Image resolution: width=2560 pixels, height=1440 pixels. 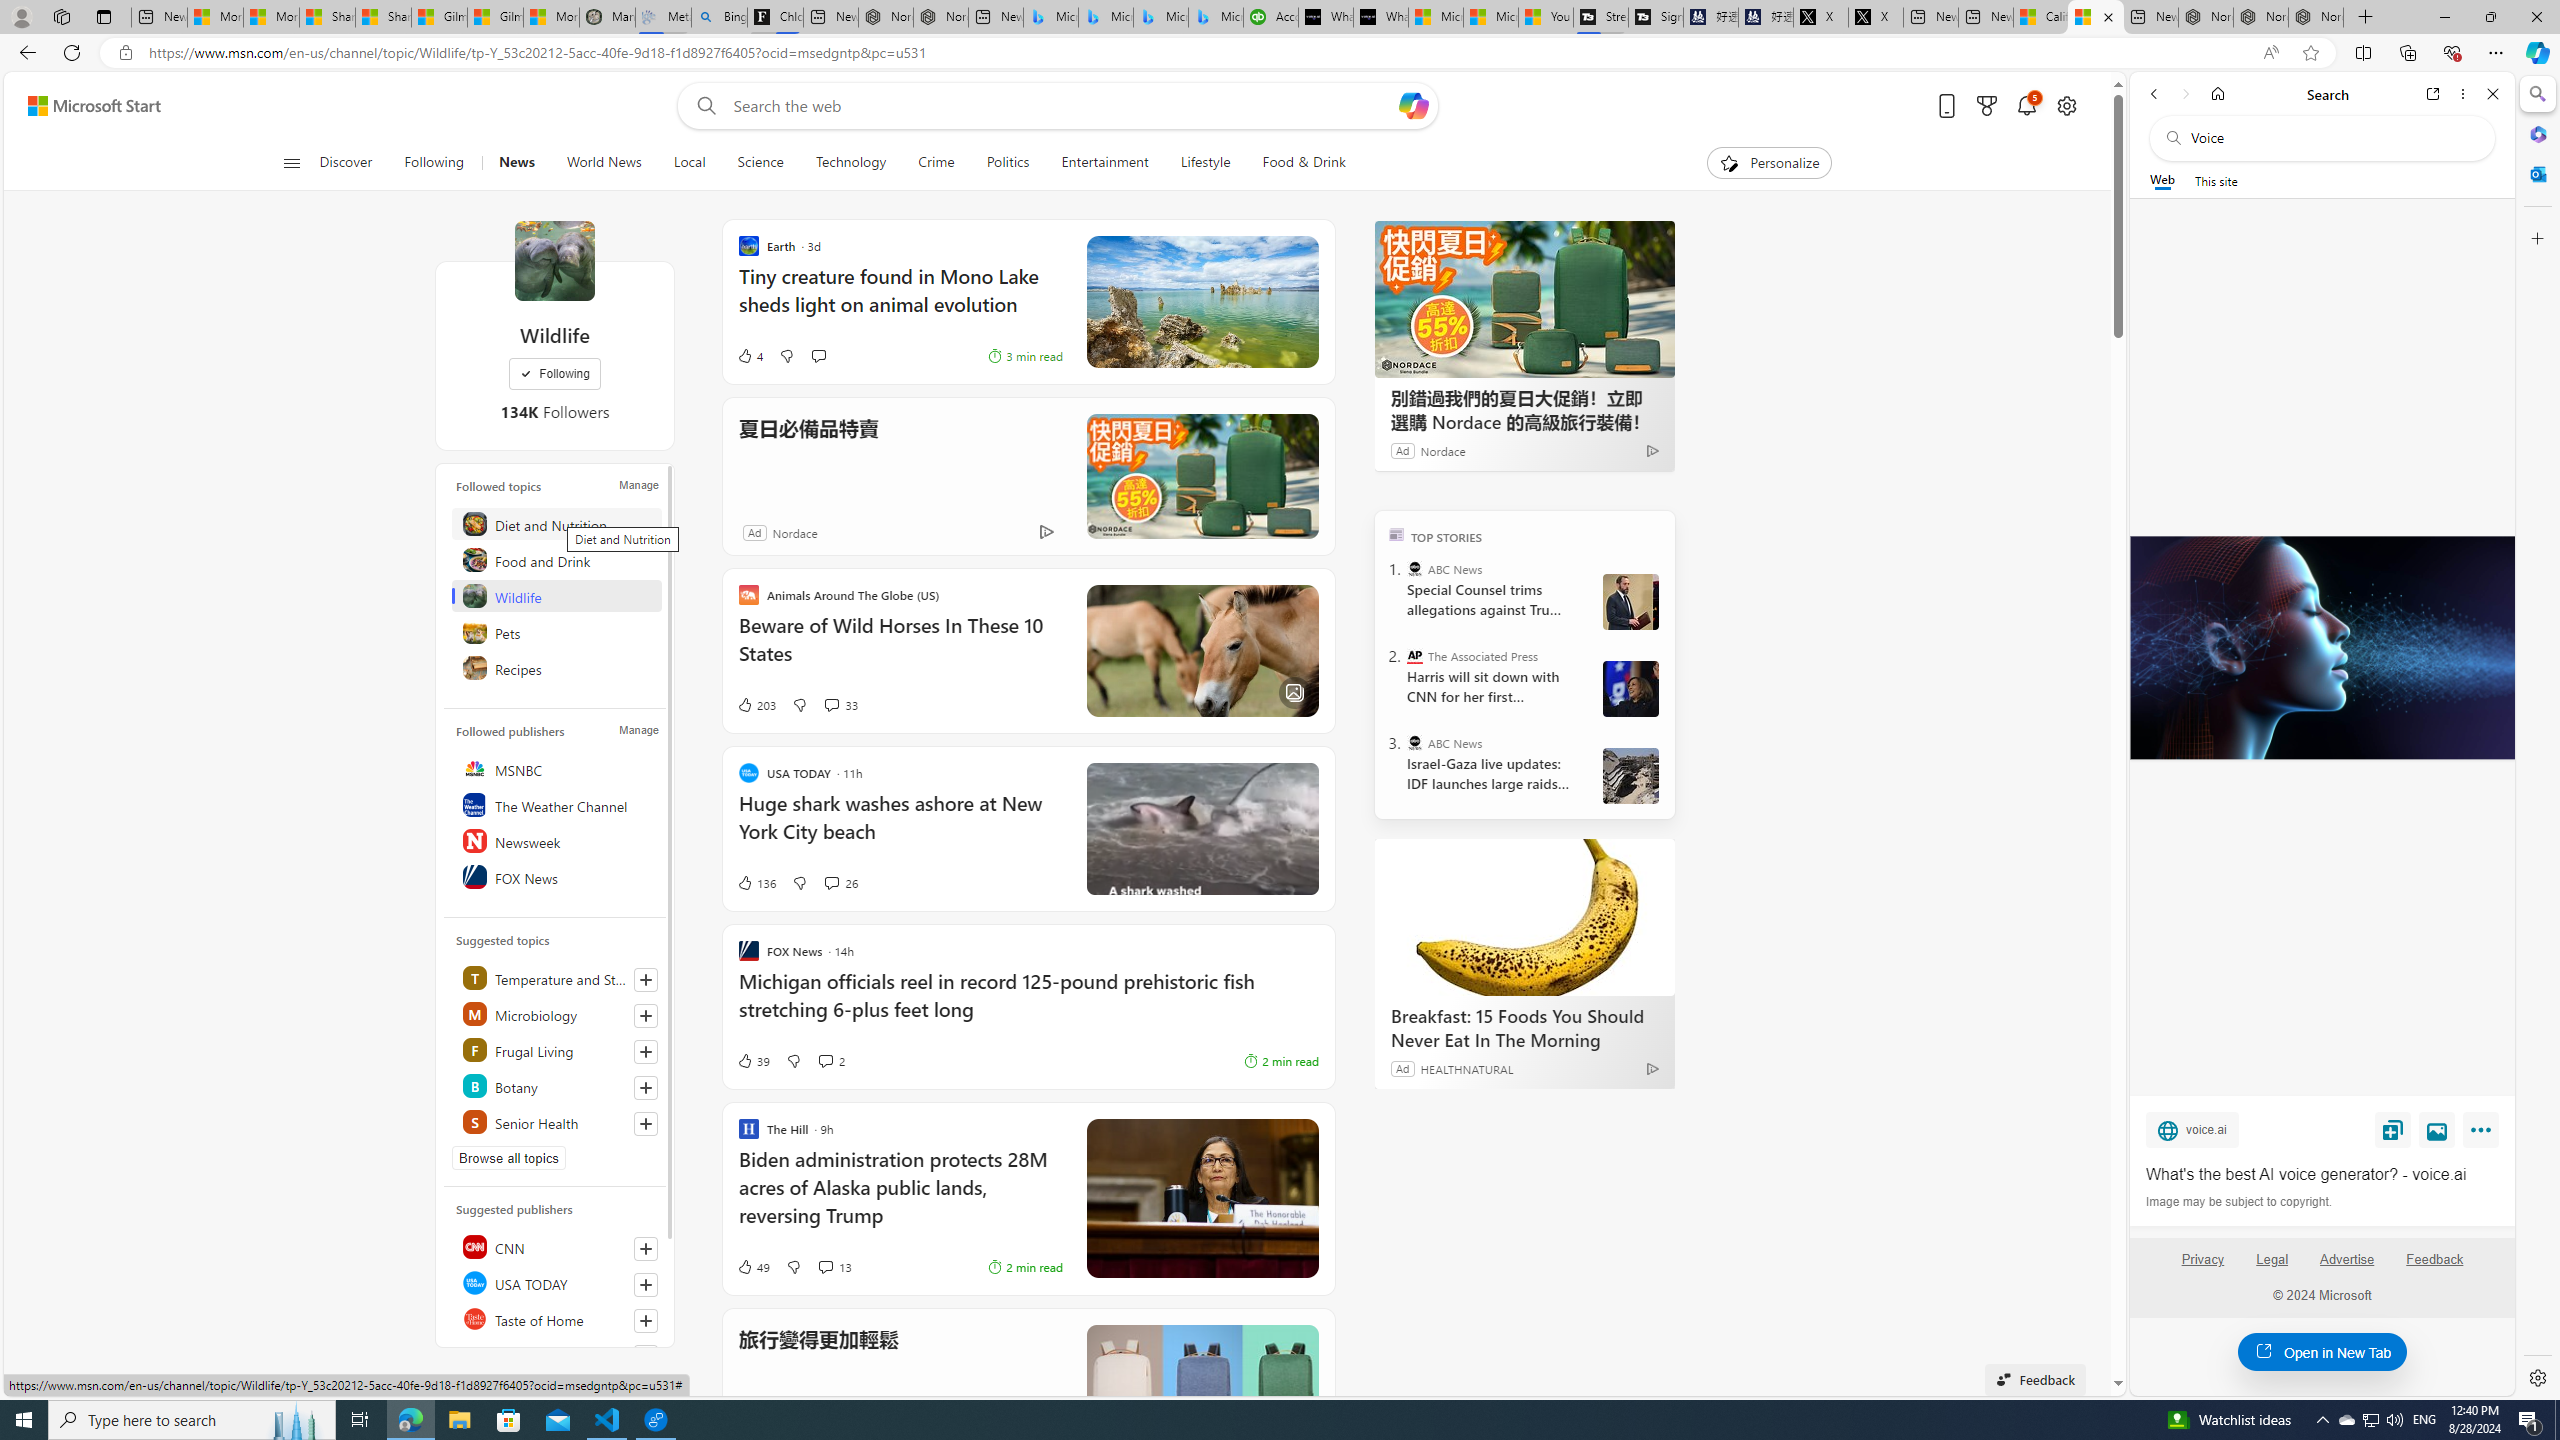 What do you see at coordinates (1398, 533) in the screenshot?
I see `TOP` at bounding box center [1398, 533].